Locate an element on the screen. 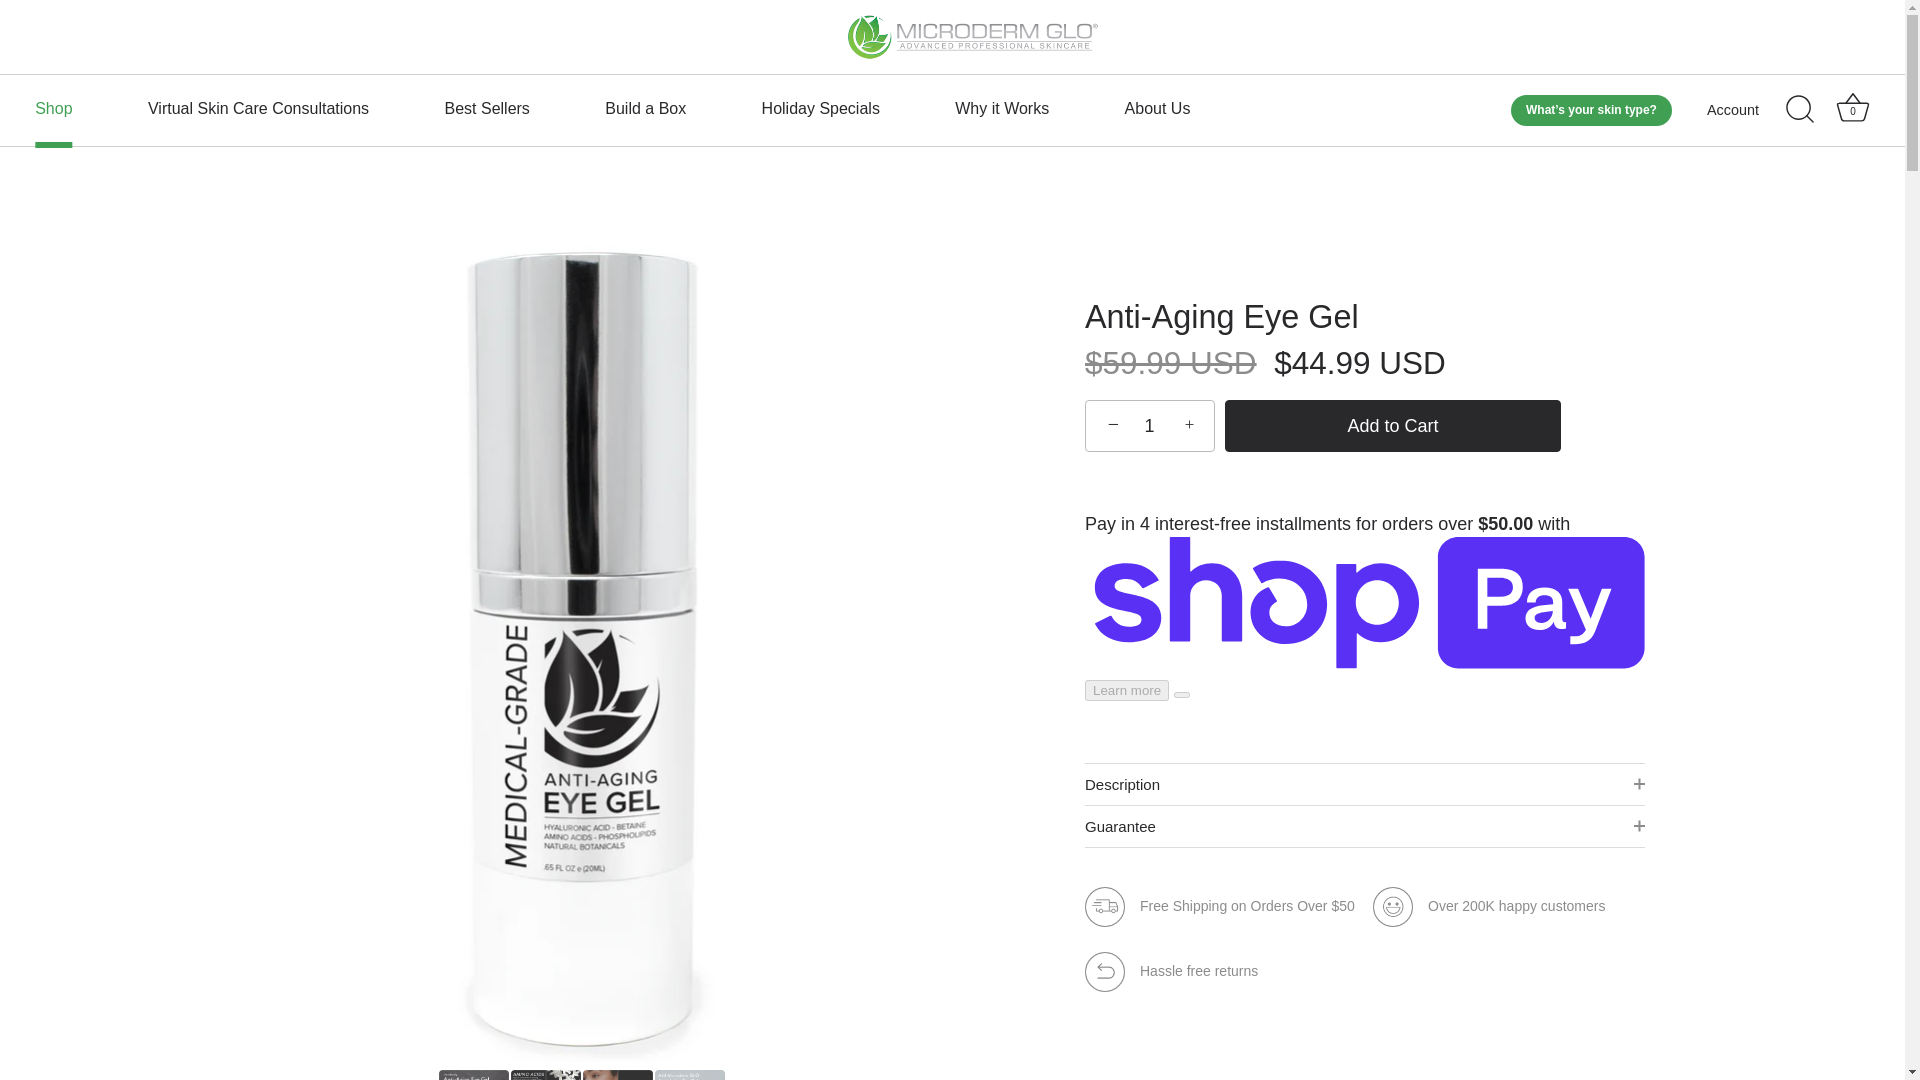  Basket is located at coordinates (1156, 109).